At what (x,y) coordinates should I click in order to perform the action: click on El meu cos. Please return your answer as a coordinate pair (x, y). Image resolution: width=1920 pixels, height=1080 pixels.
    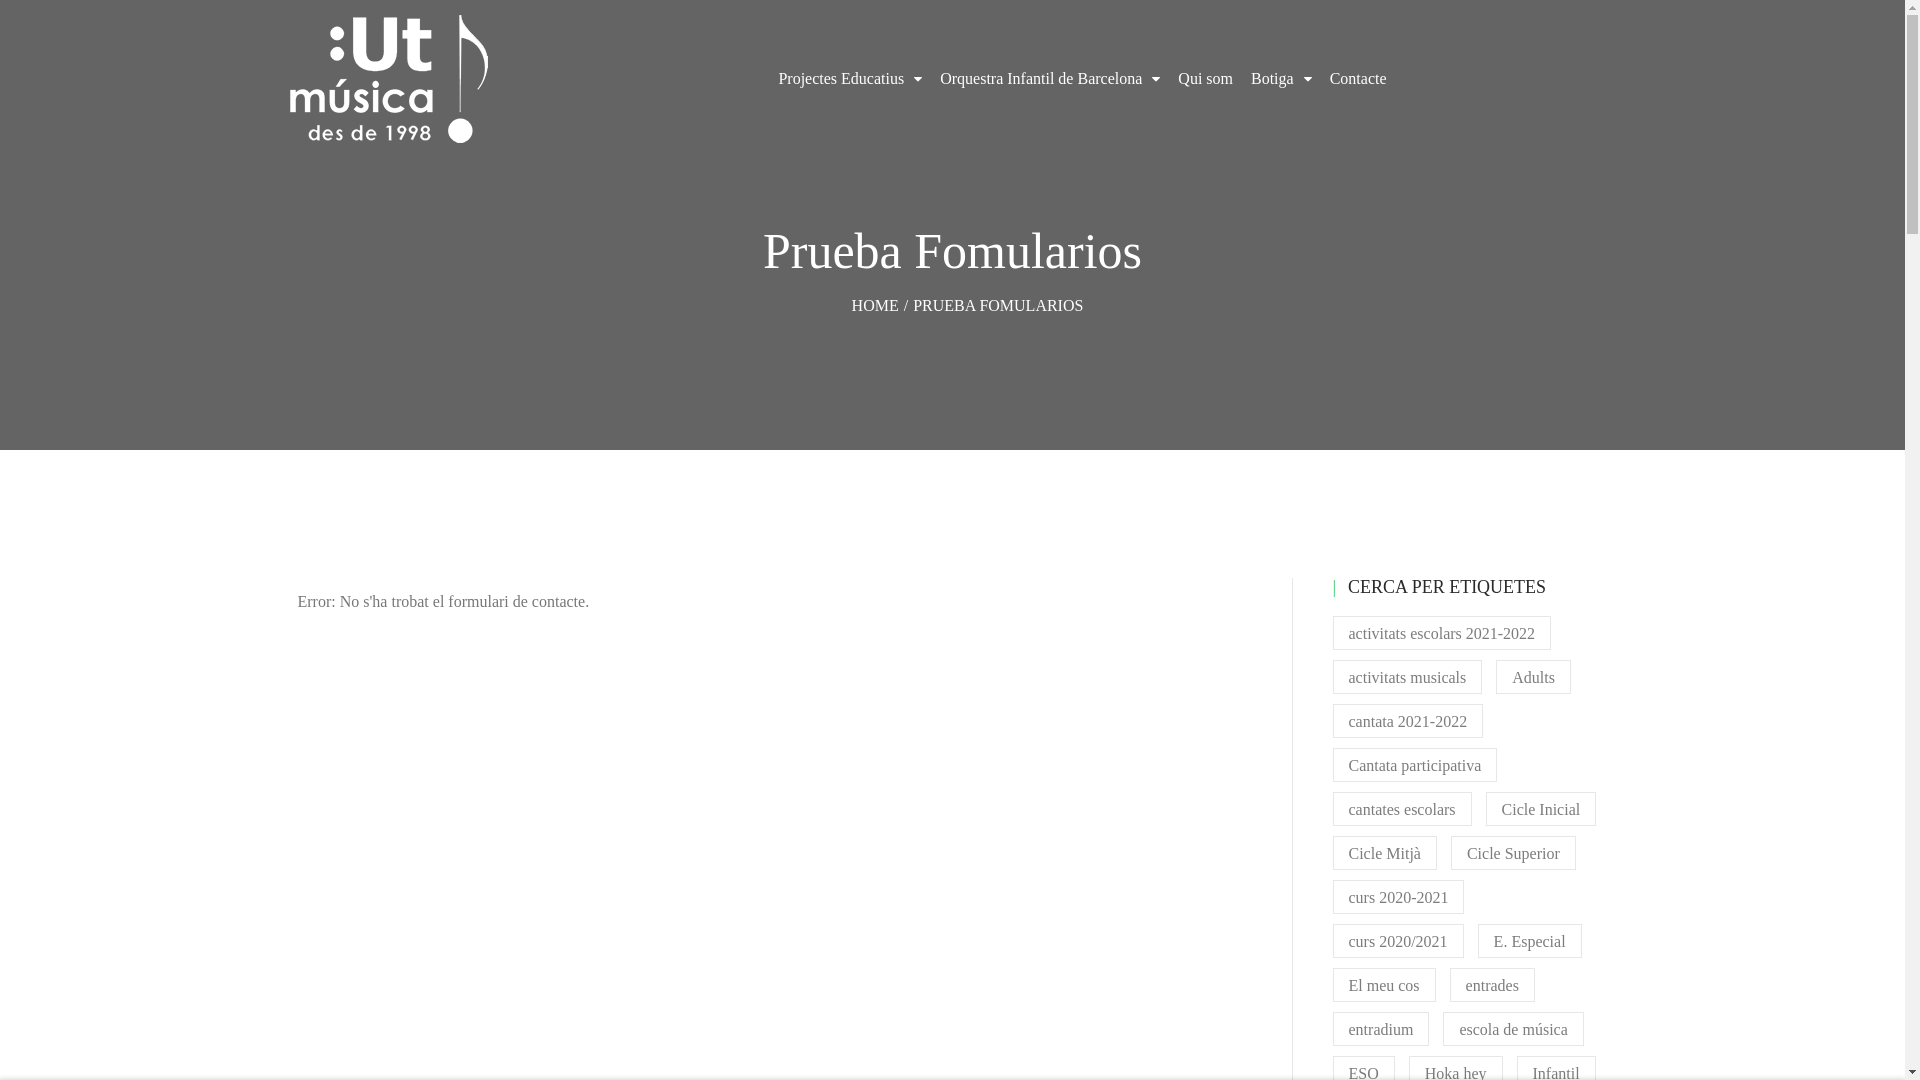
    Looking at the image, I should click on (1384, 985).